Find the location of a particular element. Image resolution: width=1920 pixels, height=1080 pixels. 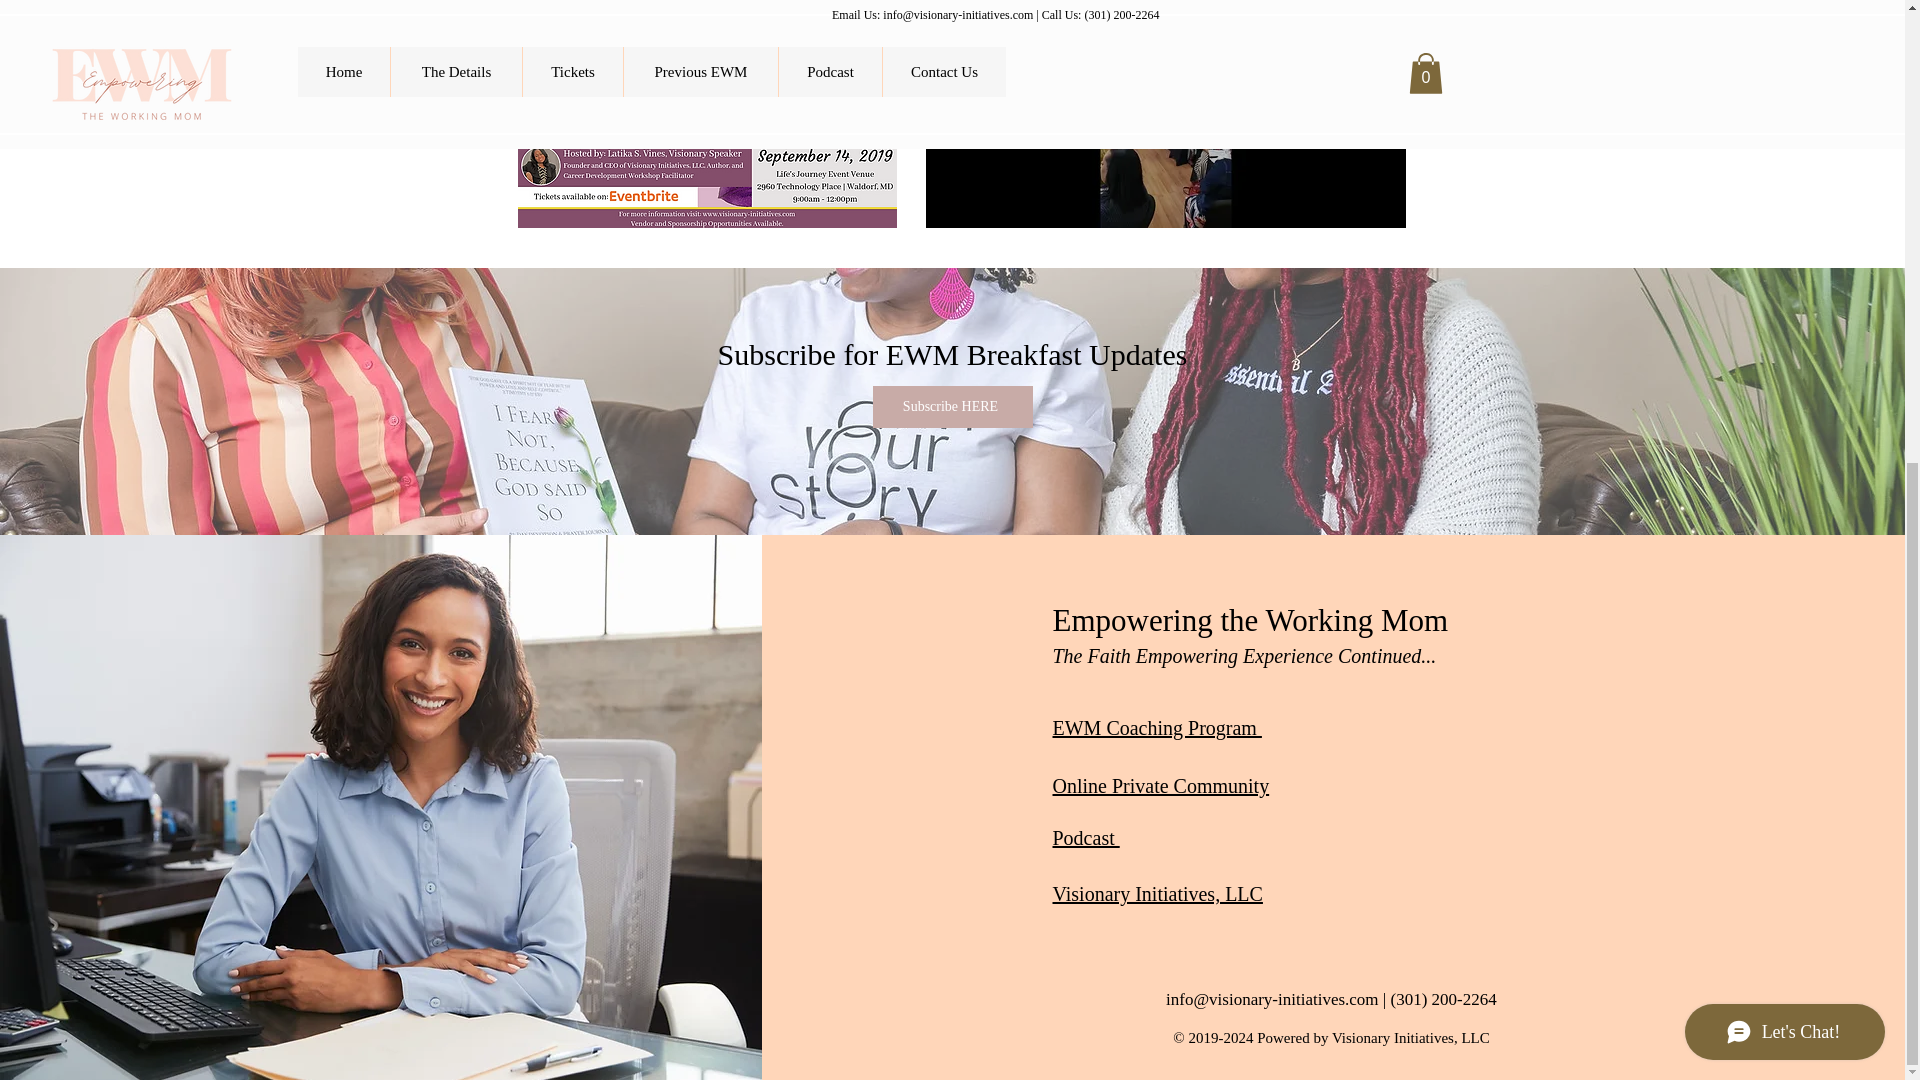

Subscribe HERE is located at coordinates (952, 406).